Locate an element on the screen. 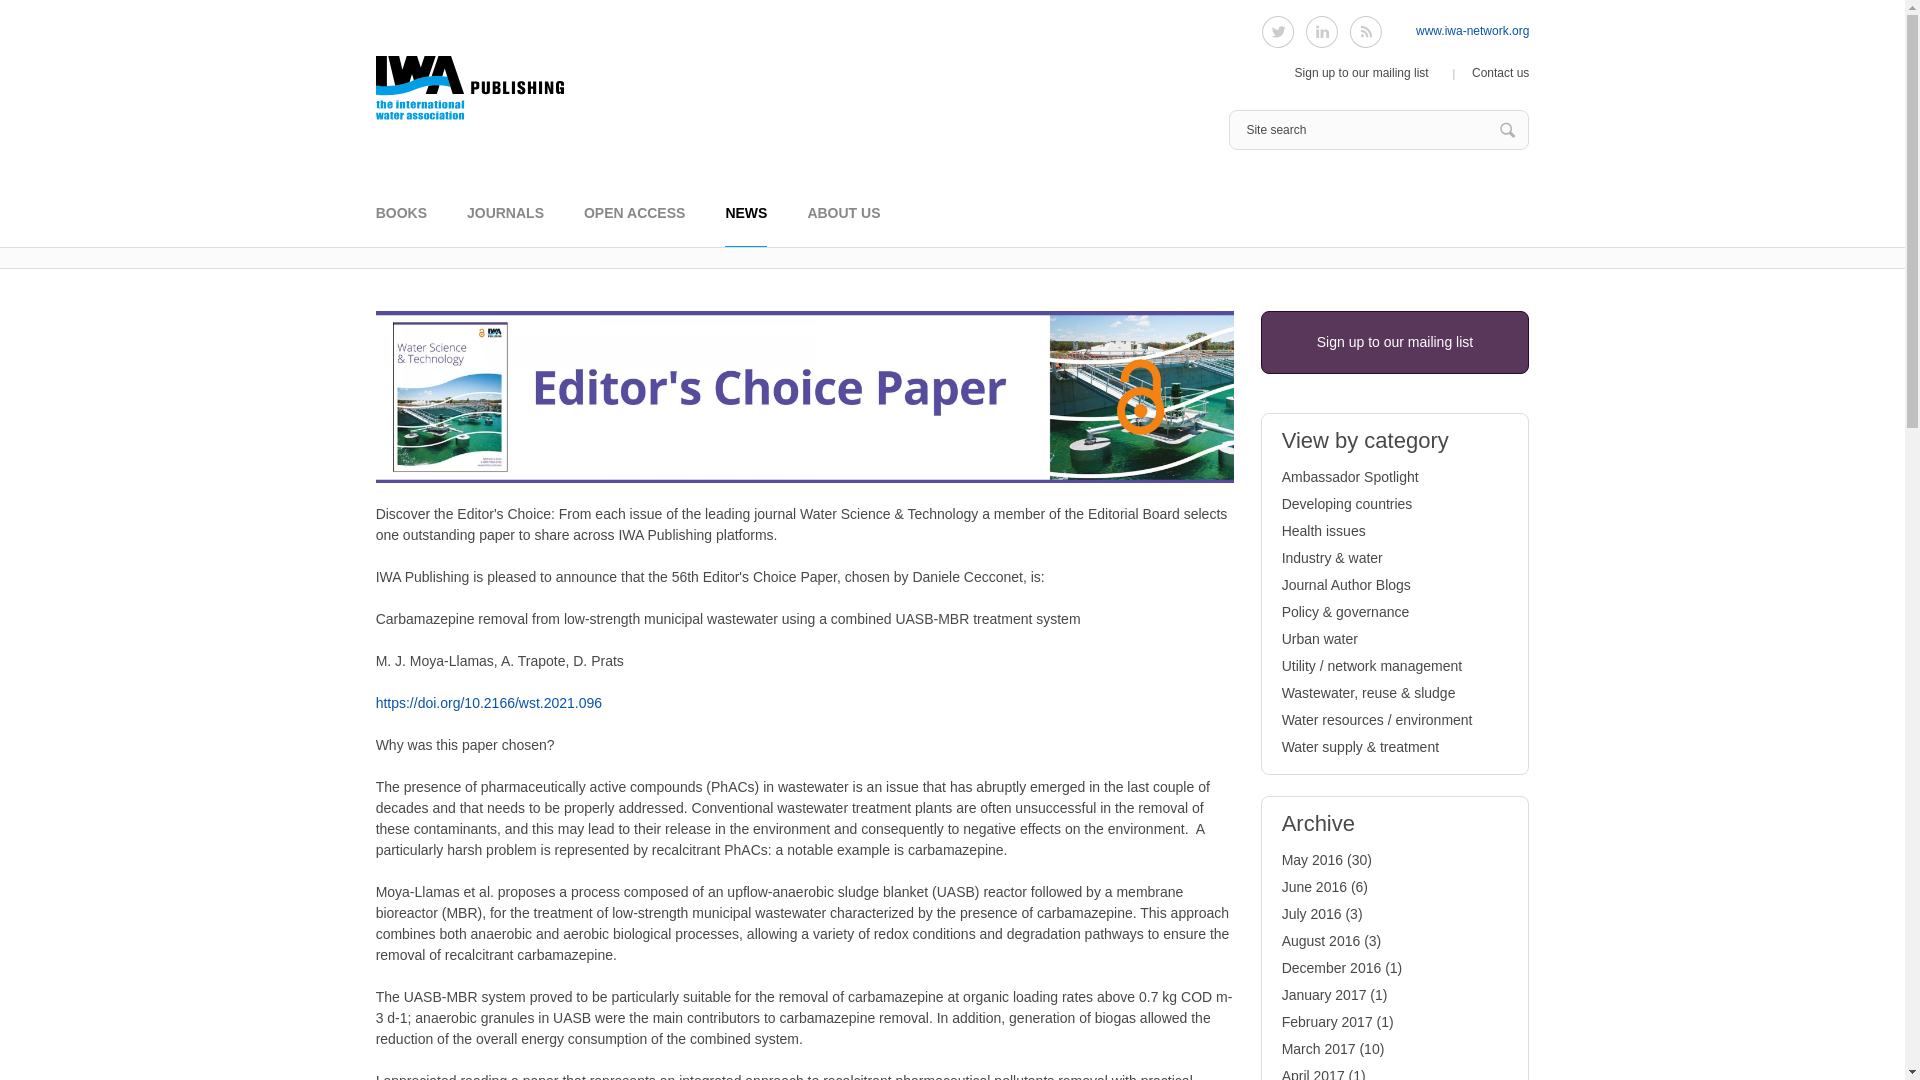  Twitter is located at coordinates (1278, 31).